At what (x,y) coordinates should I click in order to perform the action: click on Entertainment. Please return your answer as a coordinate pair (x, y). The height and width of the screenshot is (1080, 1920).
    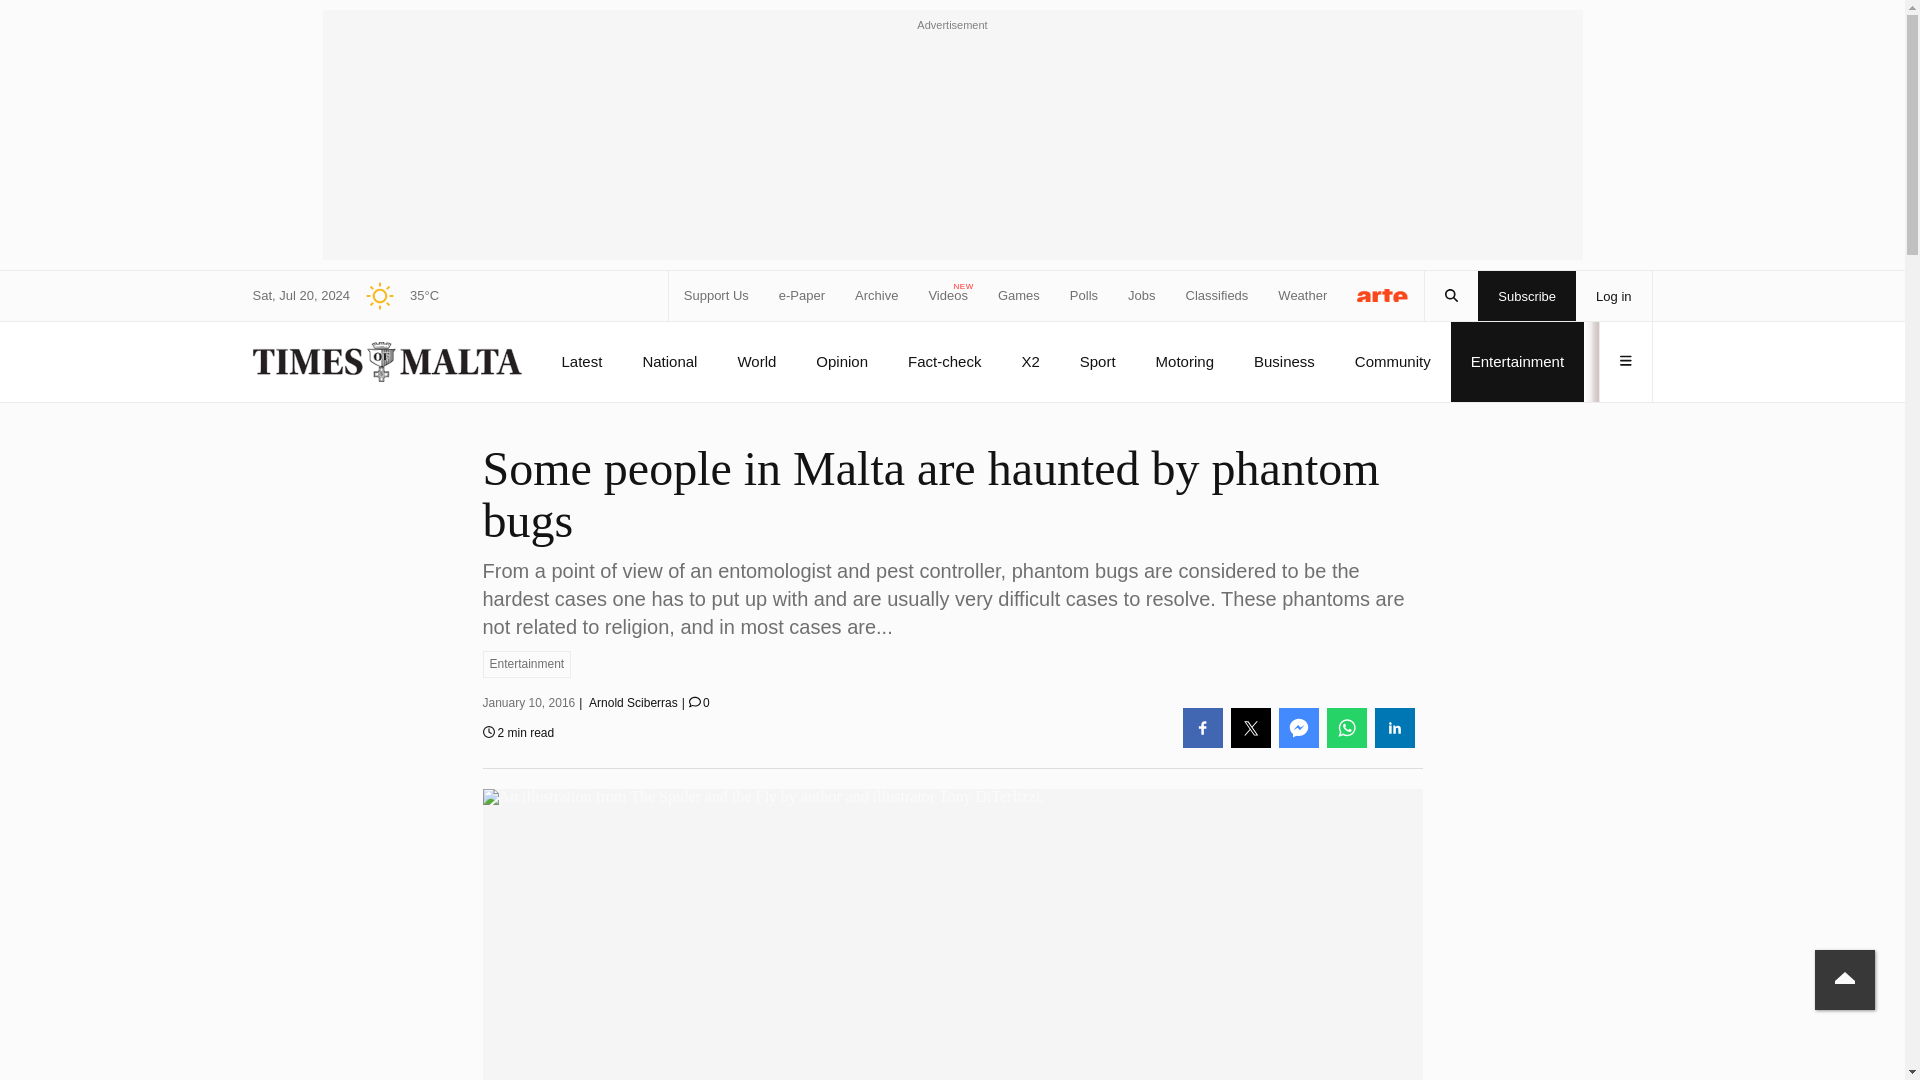
    Looking at the image, I should click on (1517, 361).